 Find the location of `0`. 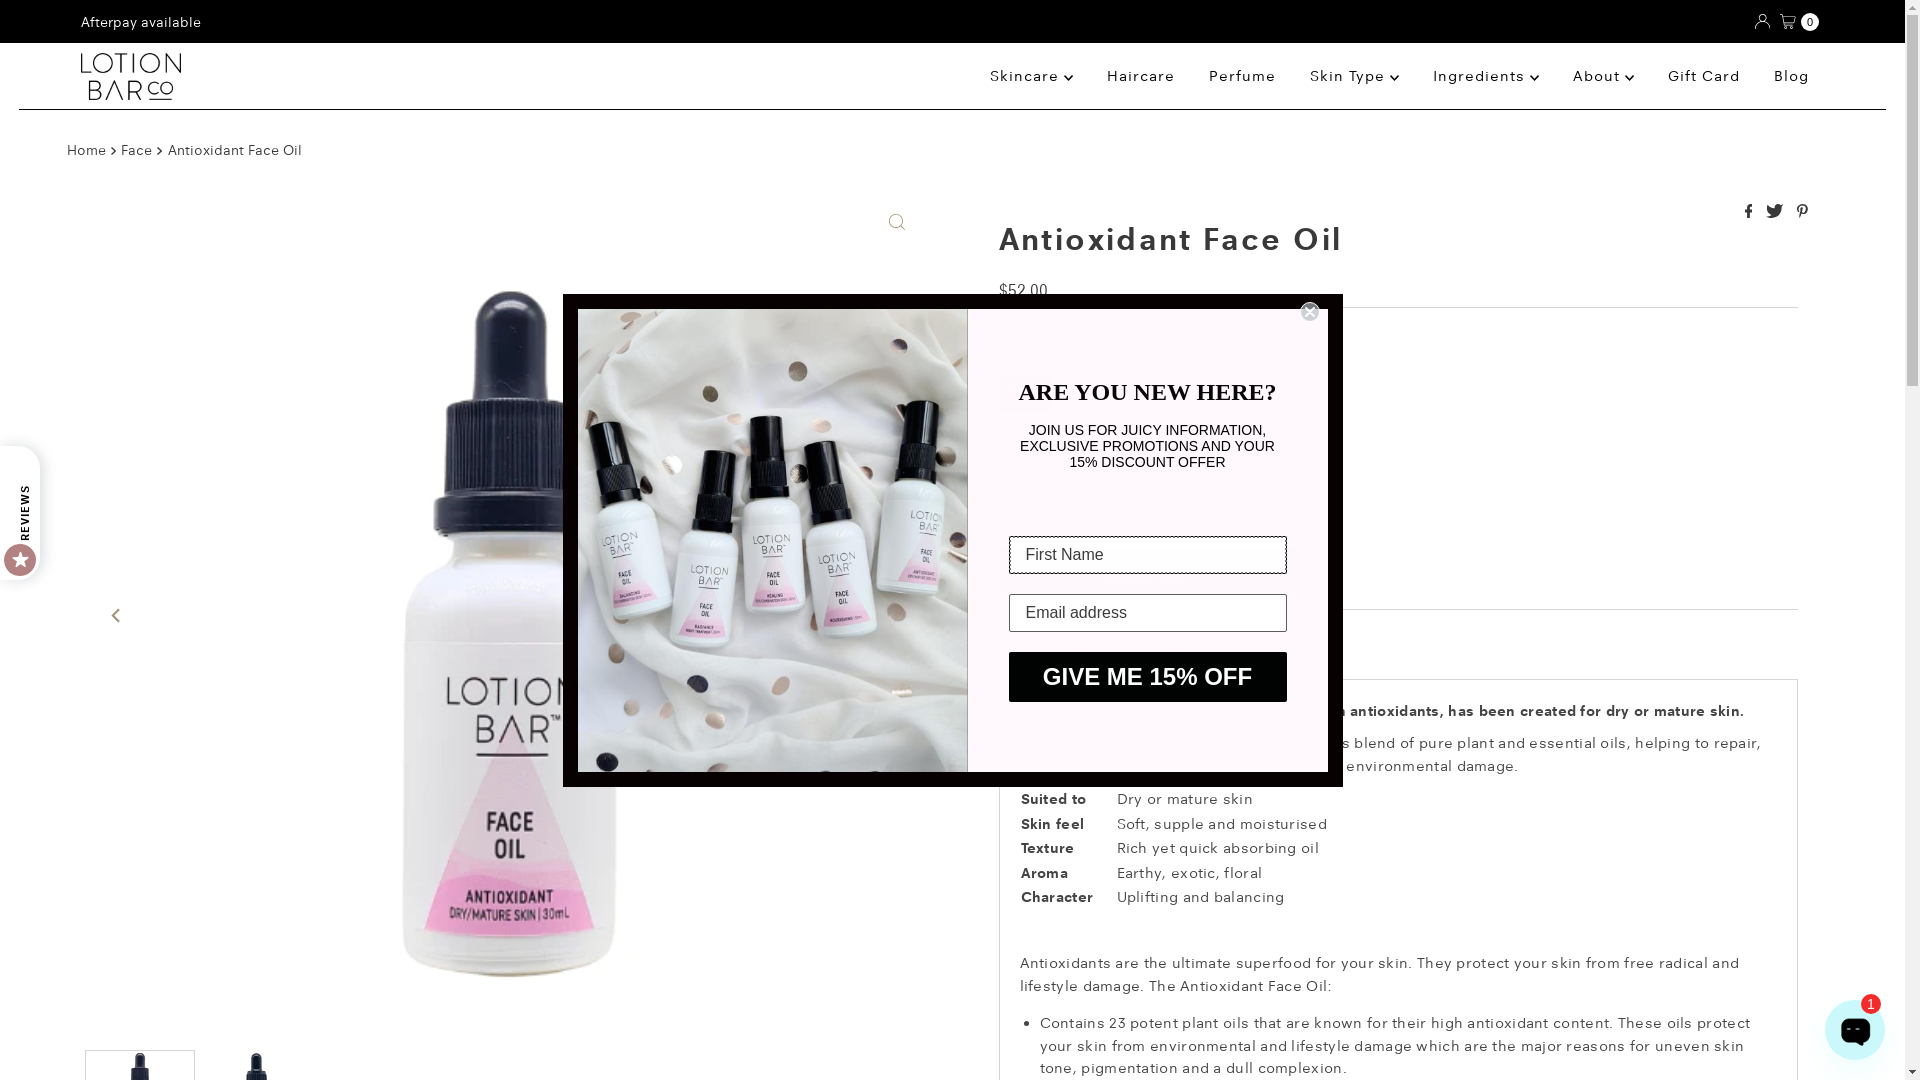

0 is located at coordinates (1800, 22).